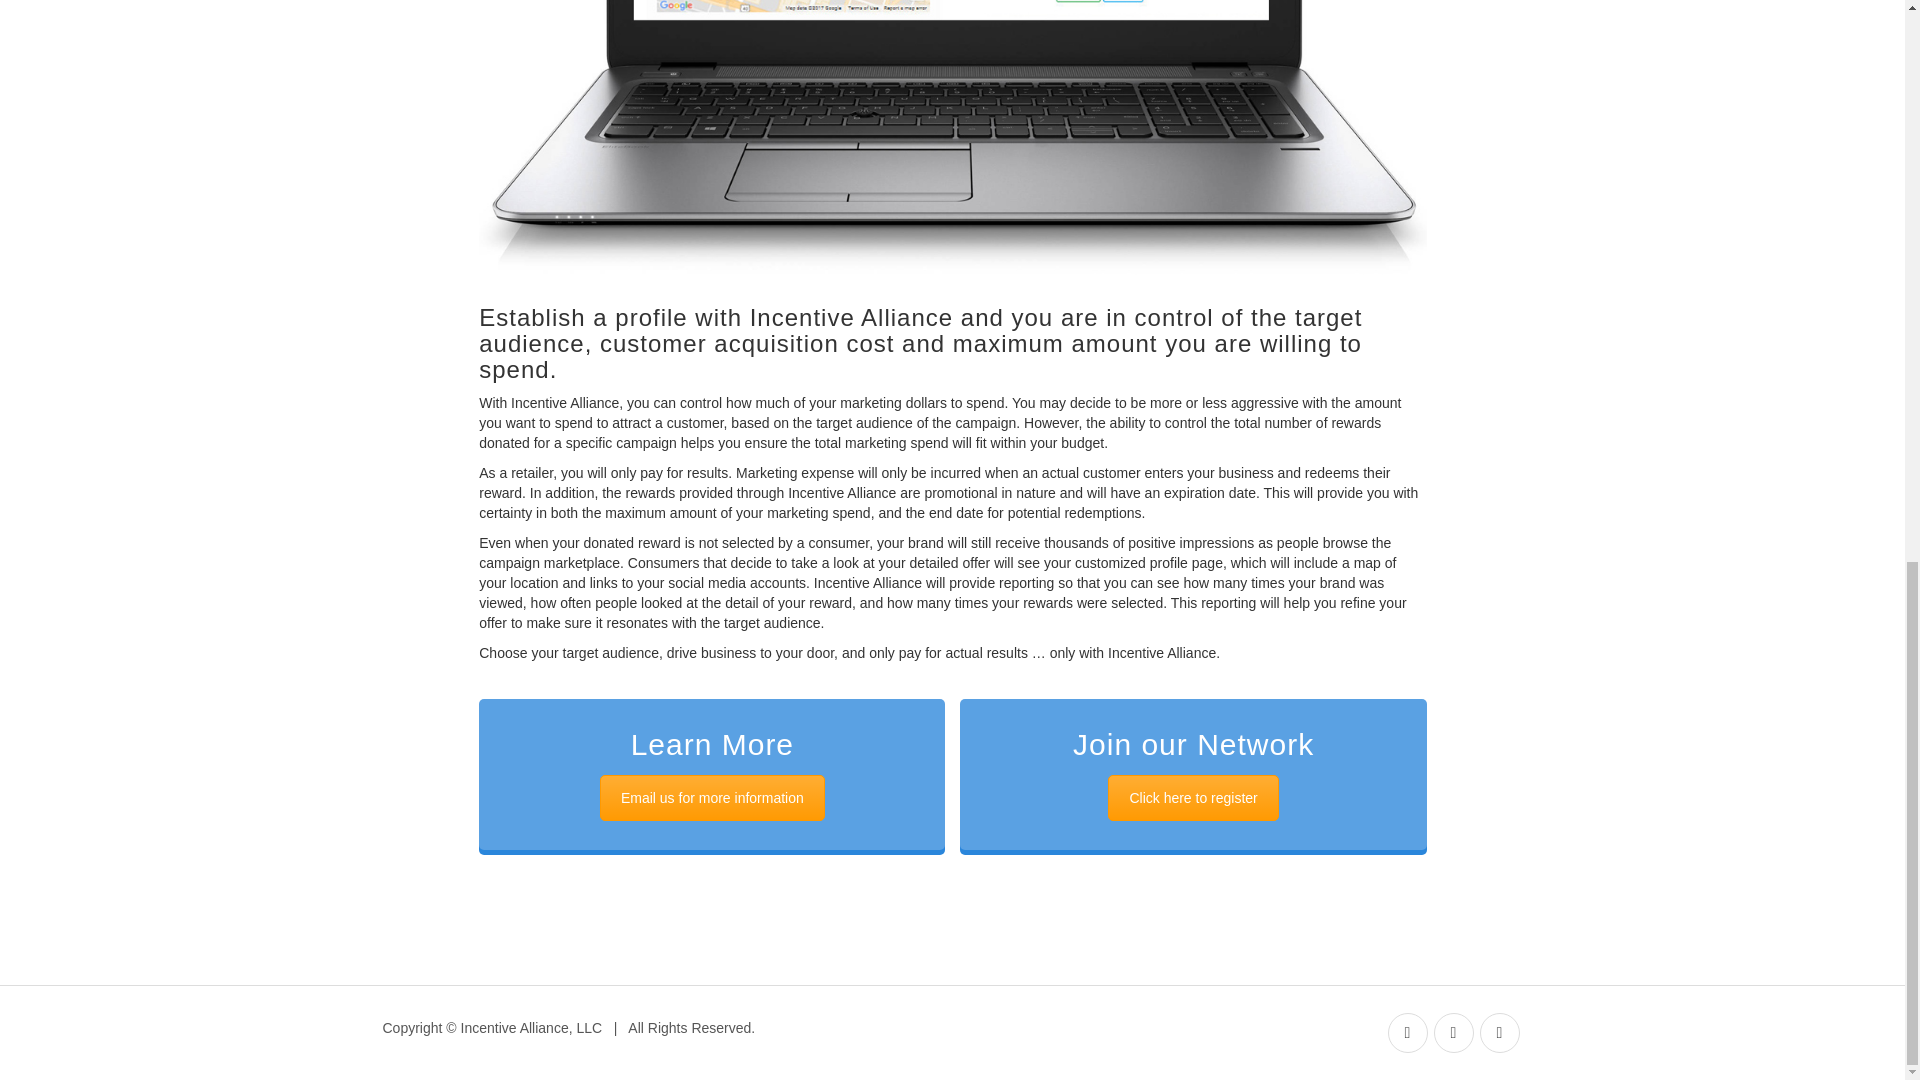 This screenshot has height=1080, width=1920. What do you see at coordinates (1192, 798) in the screenshot?
I see `Click here to register` at bounding box center [1192, 798].